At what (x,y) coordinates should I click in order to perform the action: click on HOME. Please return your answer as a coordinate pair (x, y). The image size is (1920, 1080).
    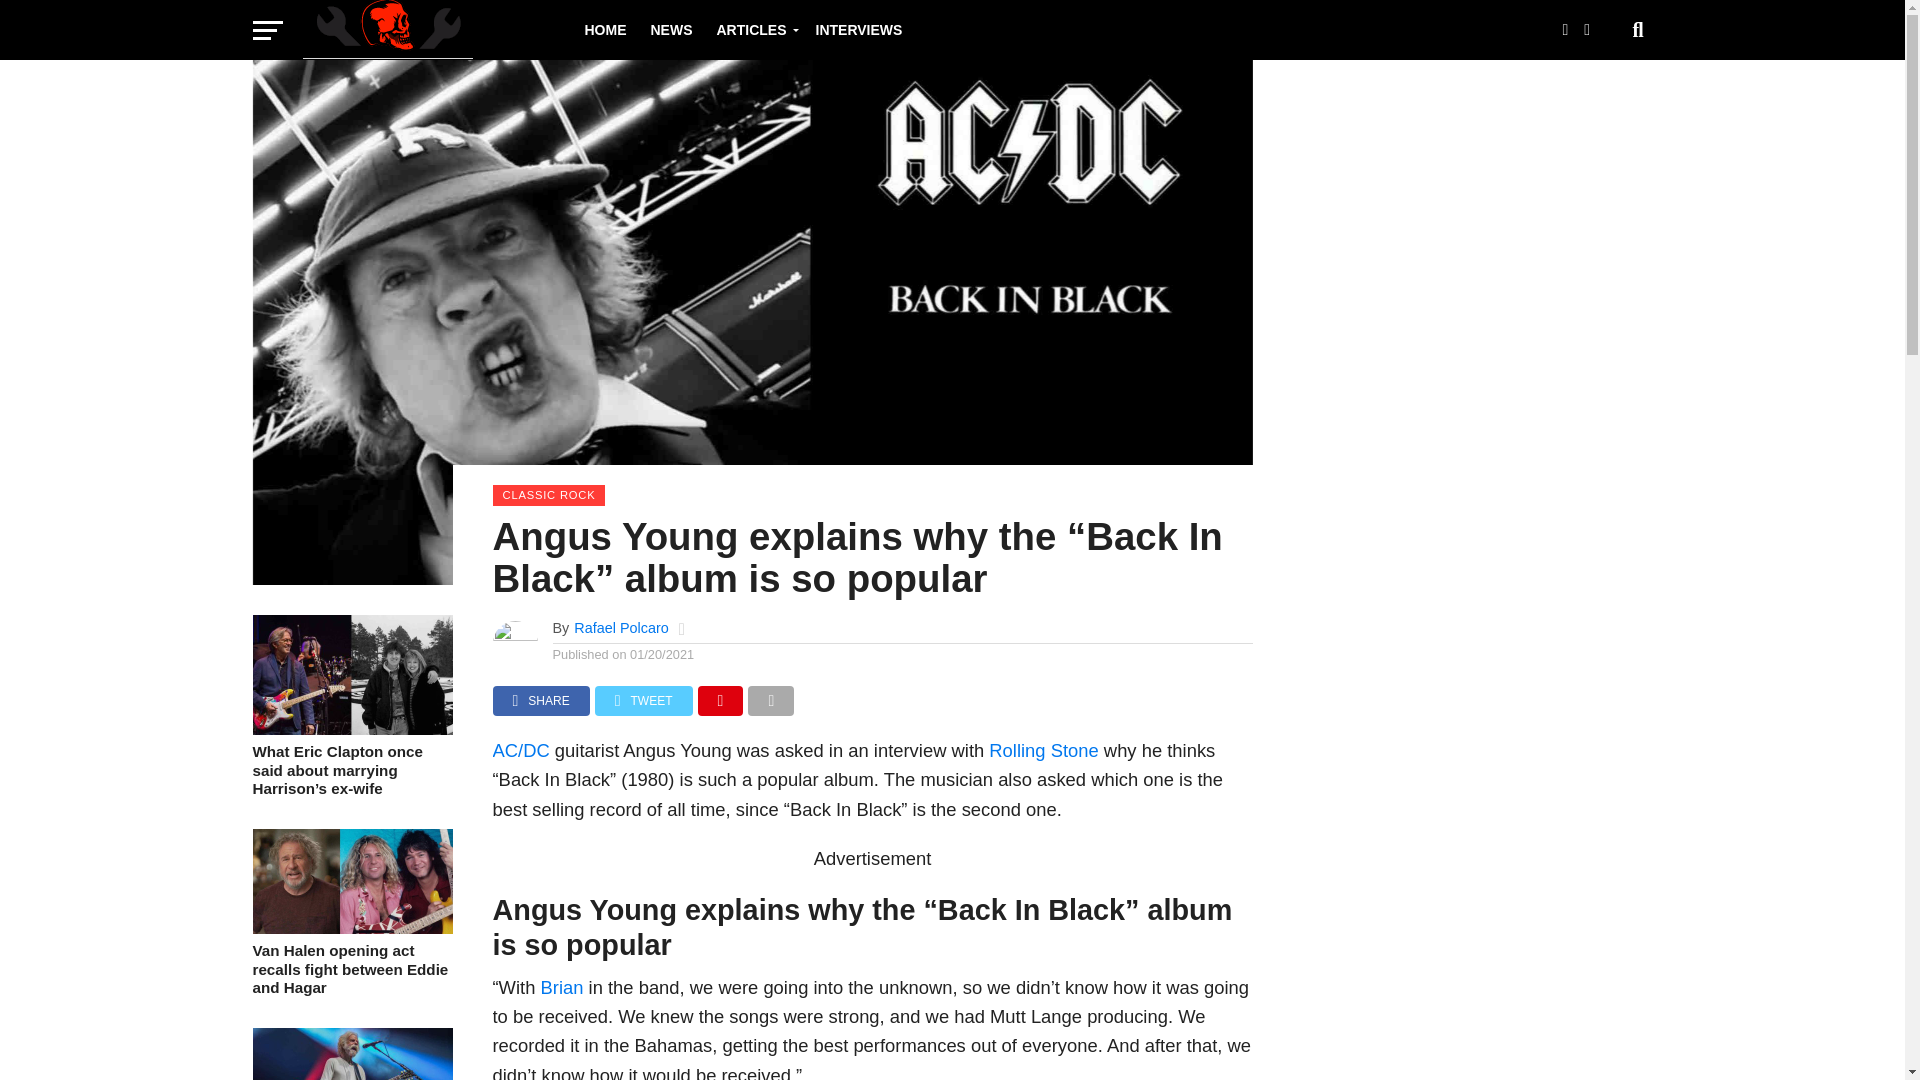
    Looking at the image, I should click on (604, 30).